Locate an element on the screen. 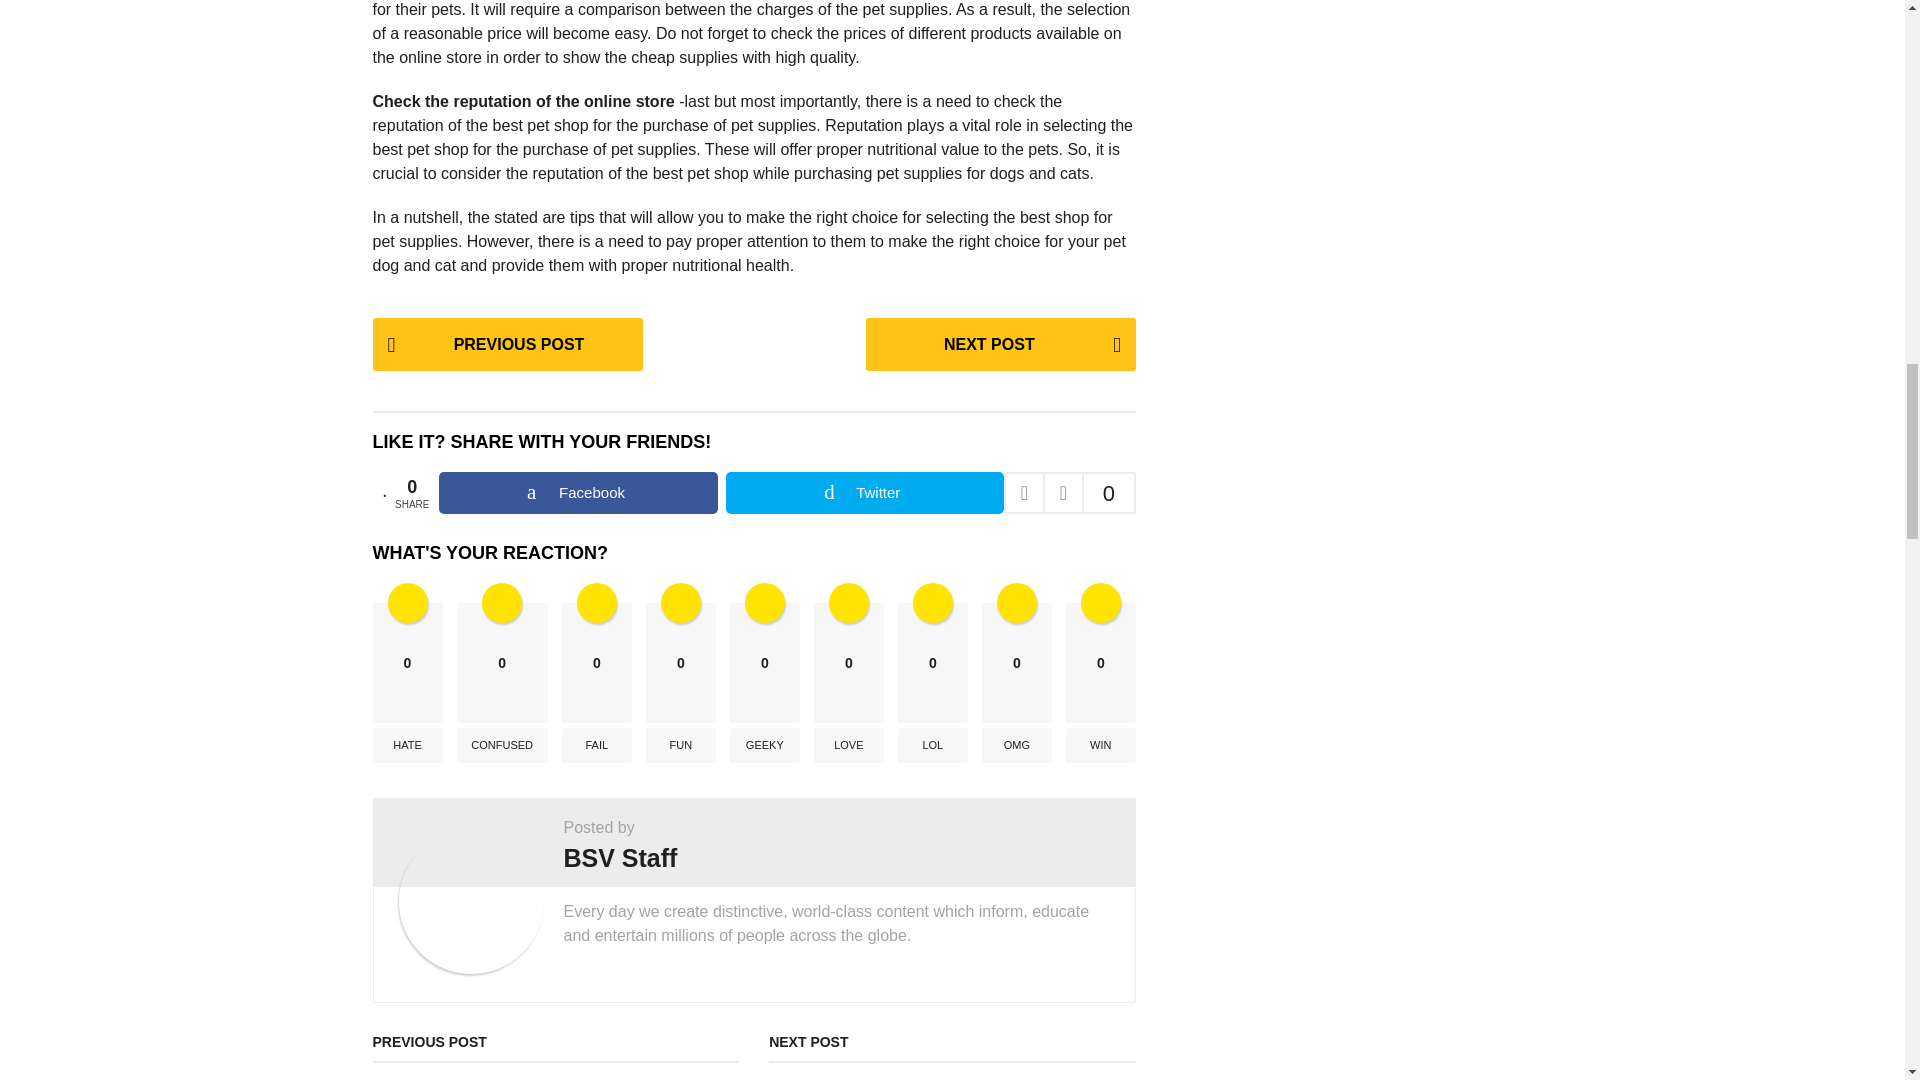 The width and height of the screenshot is (1920, 1080). FAIL is located at coordinates (596, 744).